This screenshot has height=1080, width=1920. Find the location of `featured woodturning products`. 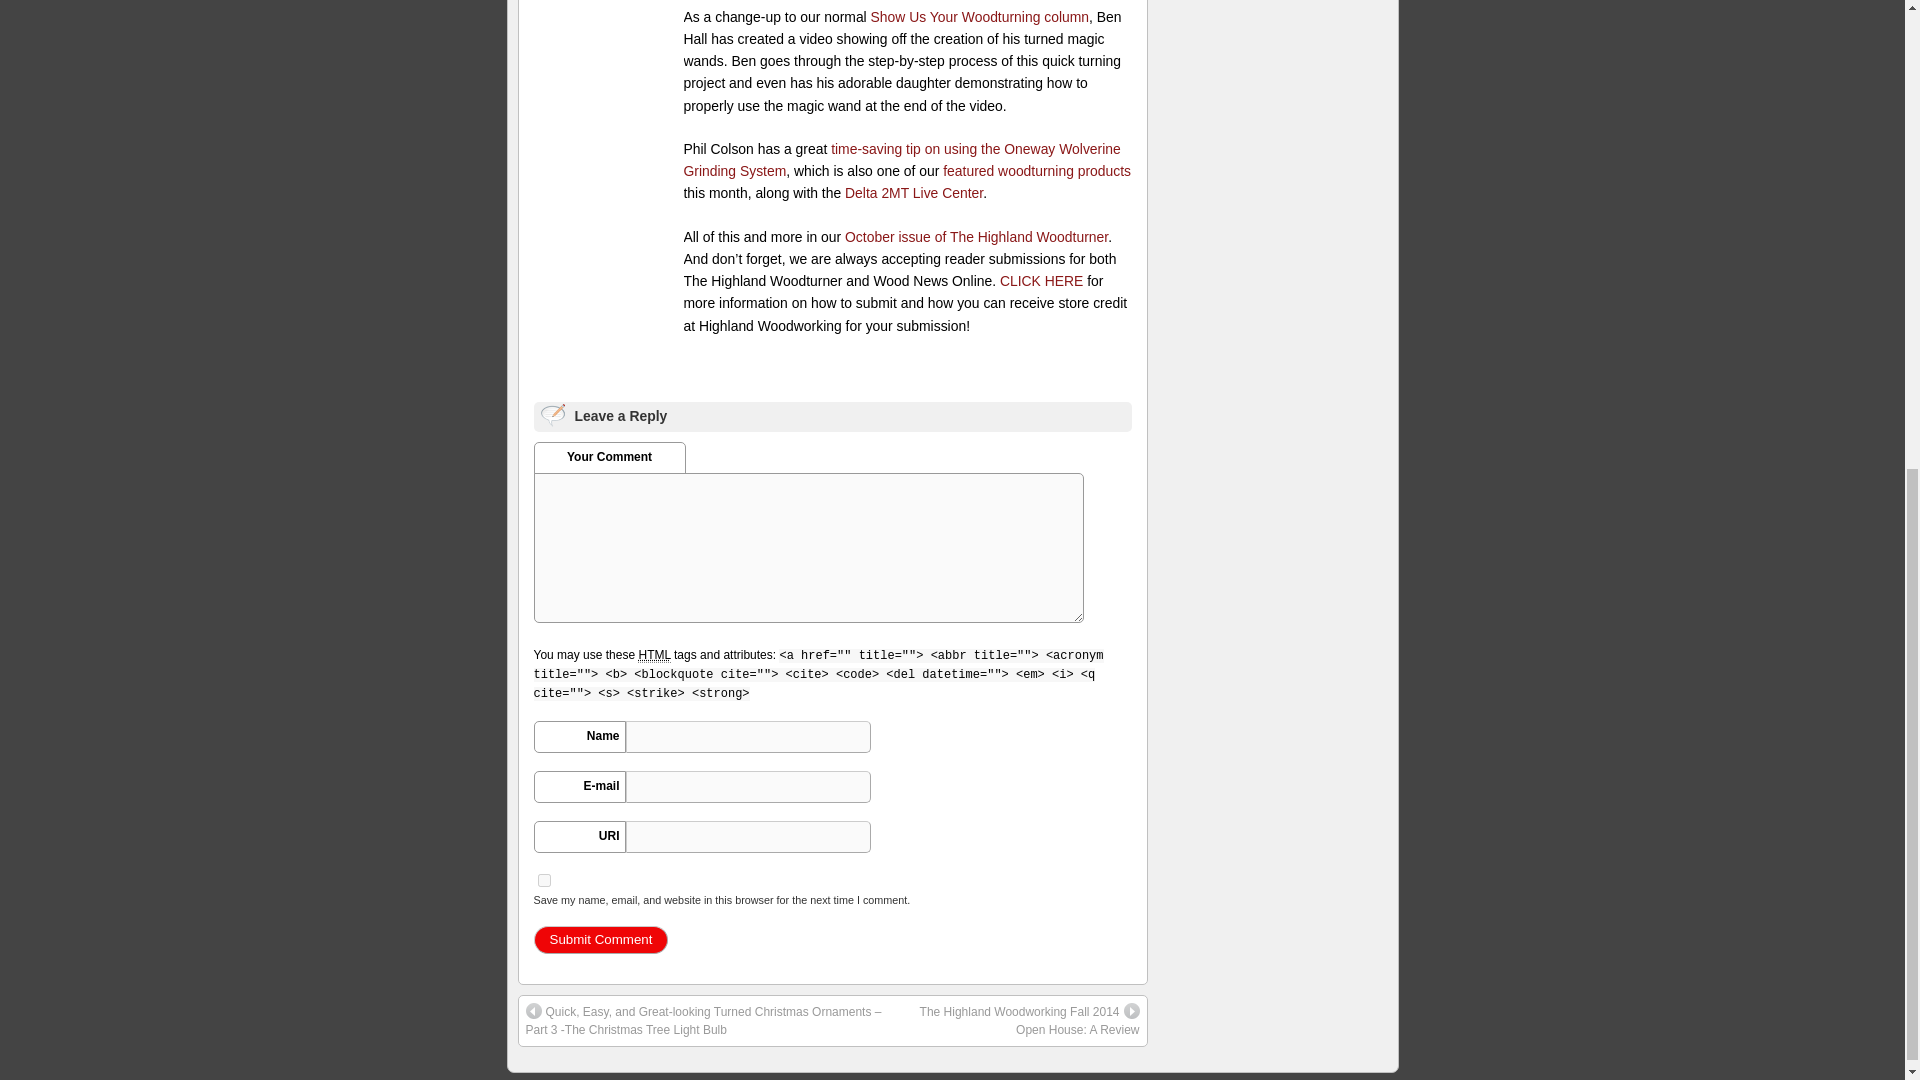

featured woodturning products is located at coordinates (1036, 171).